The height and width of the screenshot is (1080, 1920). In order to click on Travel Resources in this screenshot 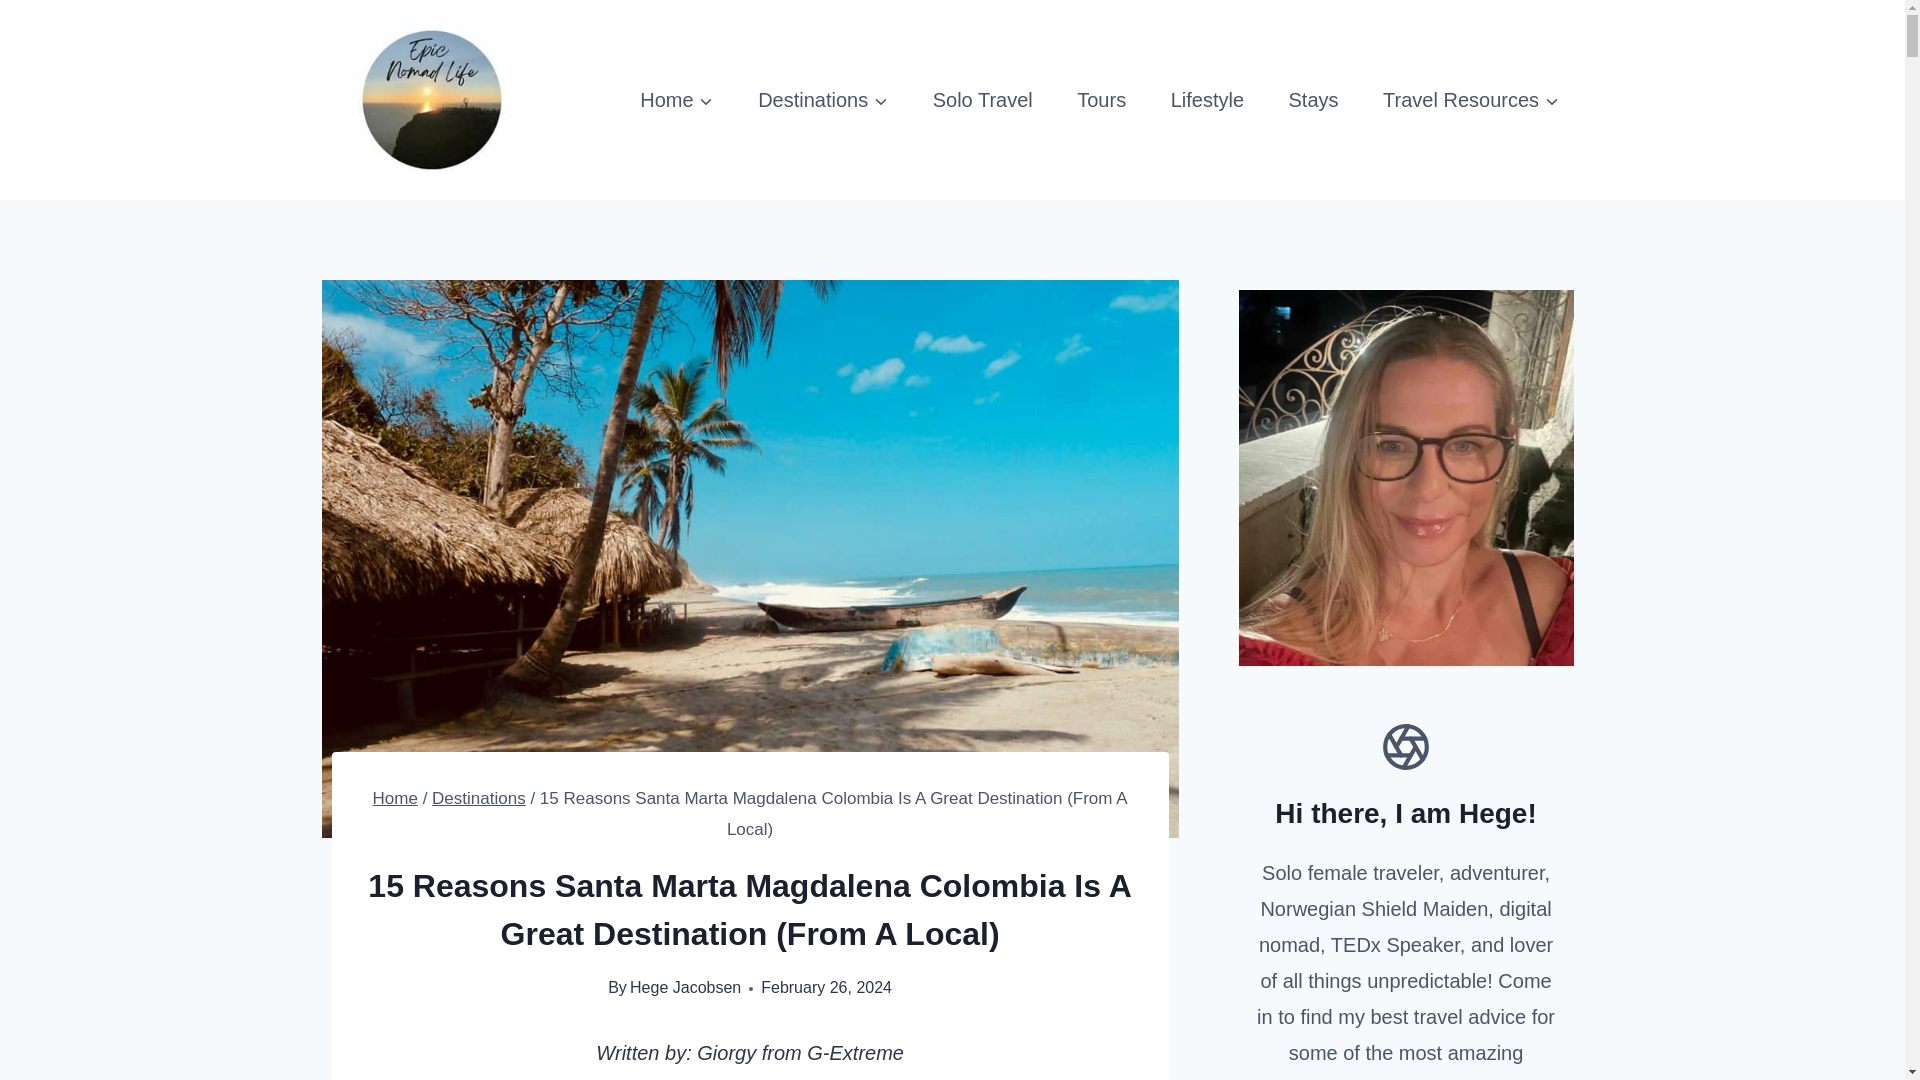, I will do `click(1471, 100)`.